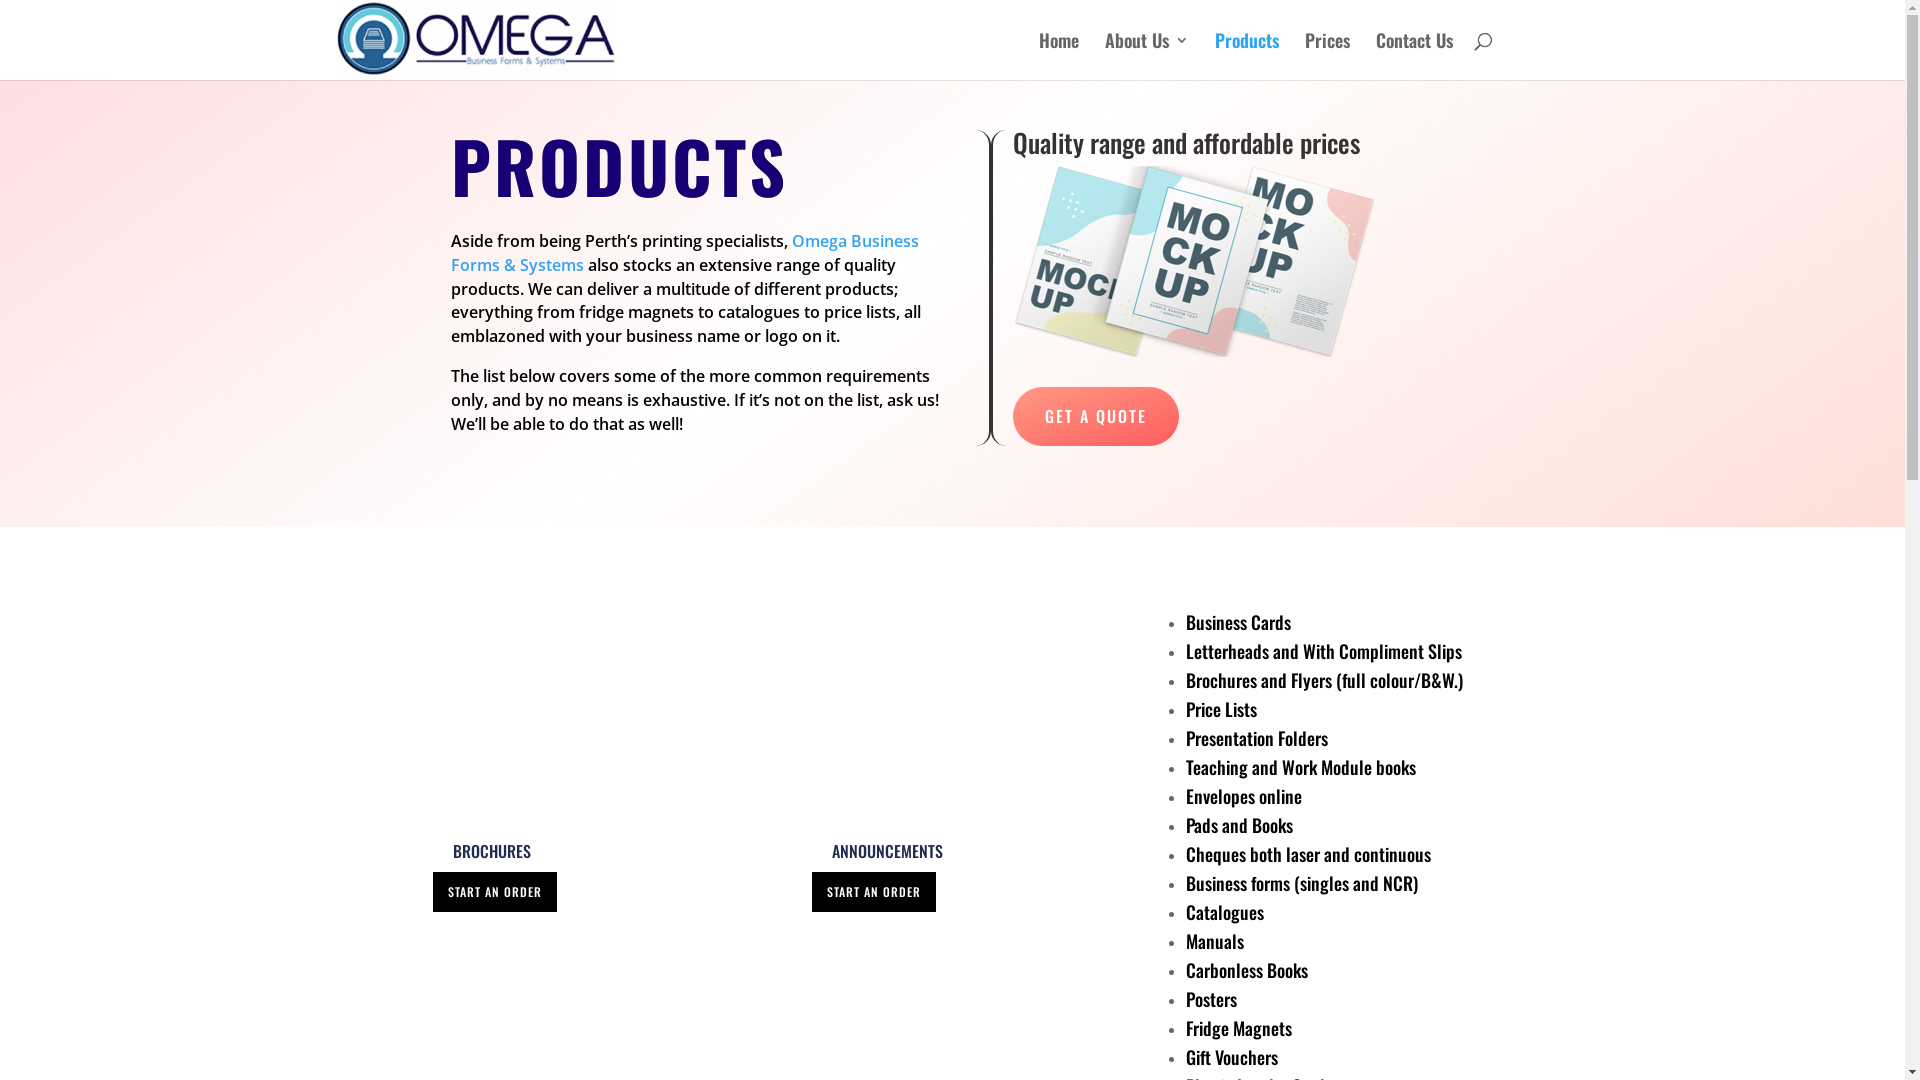 This screenshot has width=1920, height=1080. Describe the element at coordinates (1058, 56) in the screenshot. I see `Home` at that location.